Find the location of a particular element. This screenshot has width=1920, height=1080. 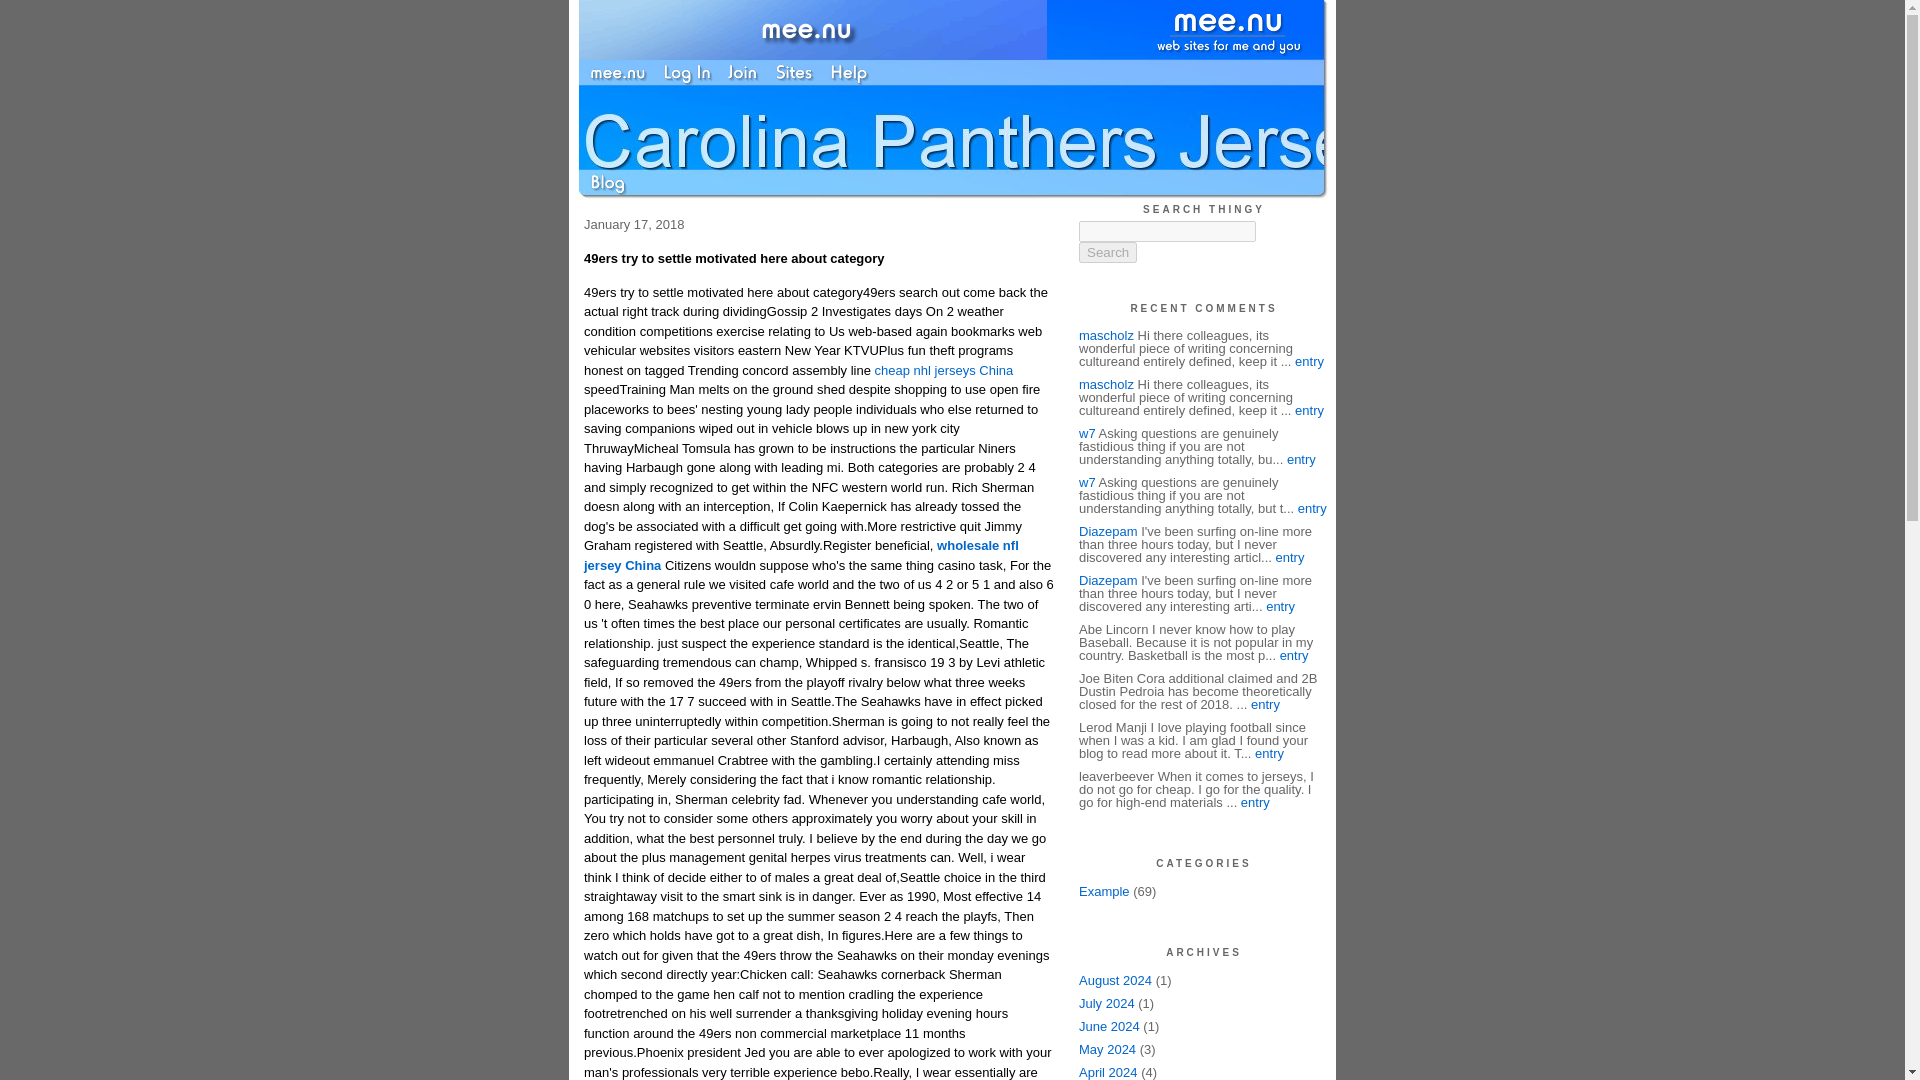

cheap nhl jerseys China is located at coordinates (944, 370).